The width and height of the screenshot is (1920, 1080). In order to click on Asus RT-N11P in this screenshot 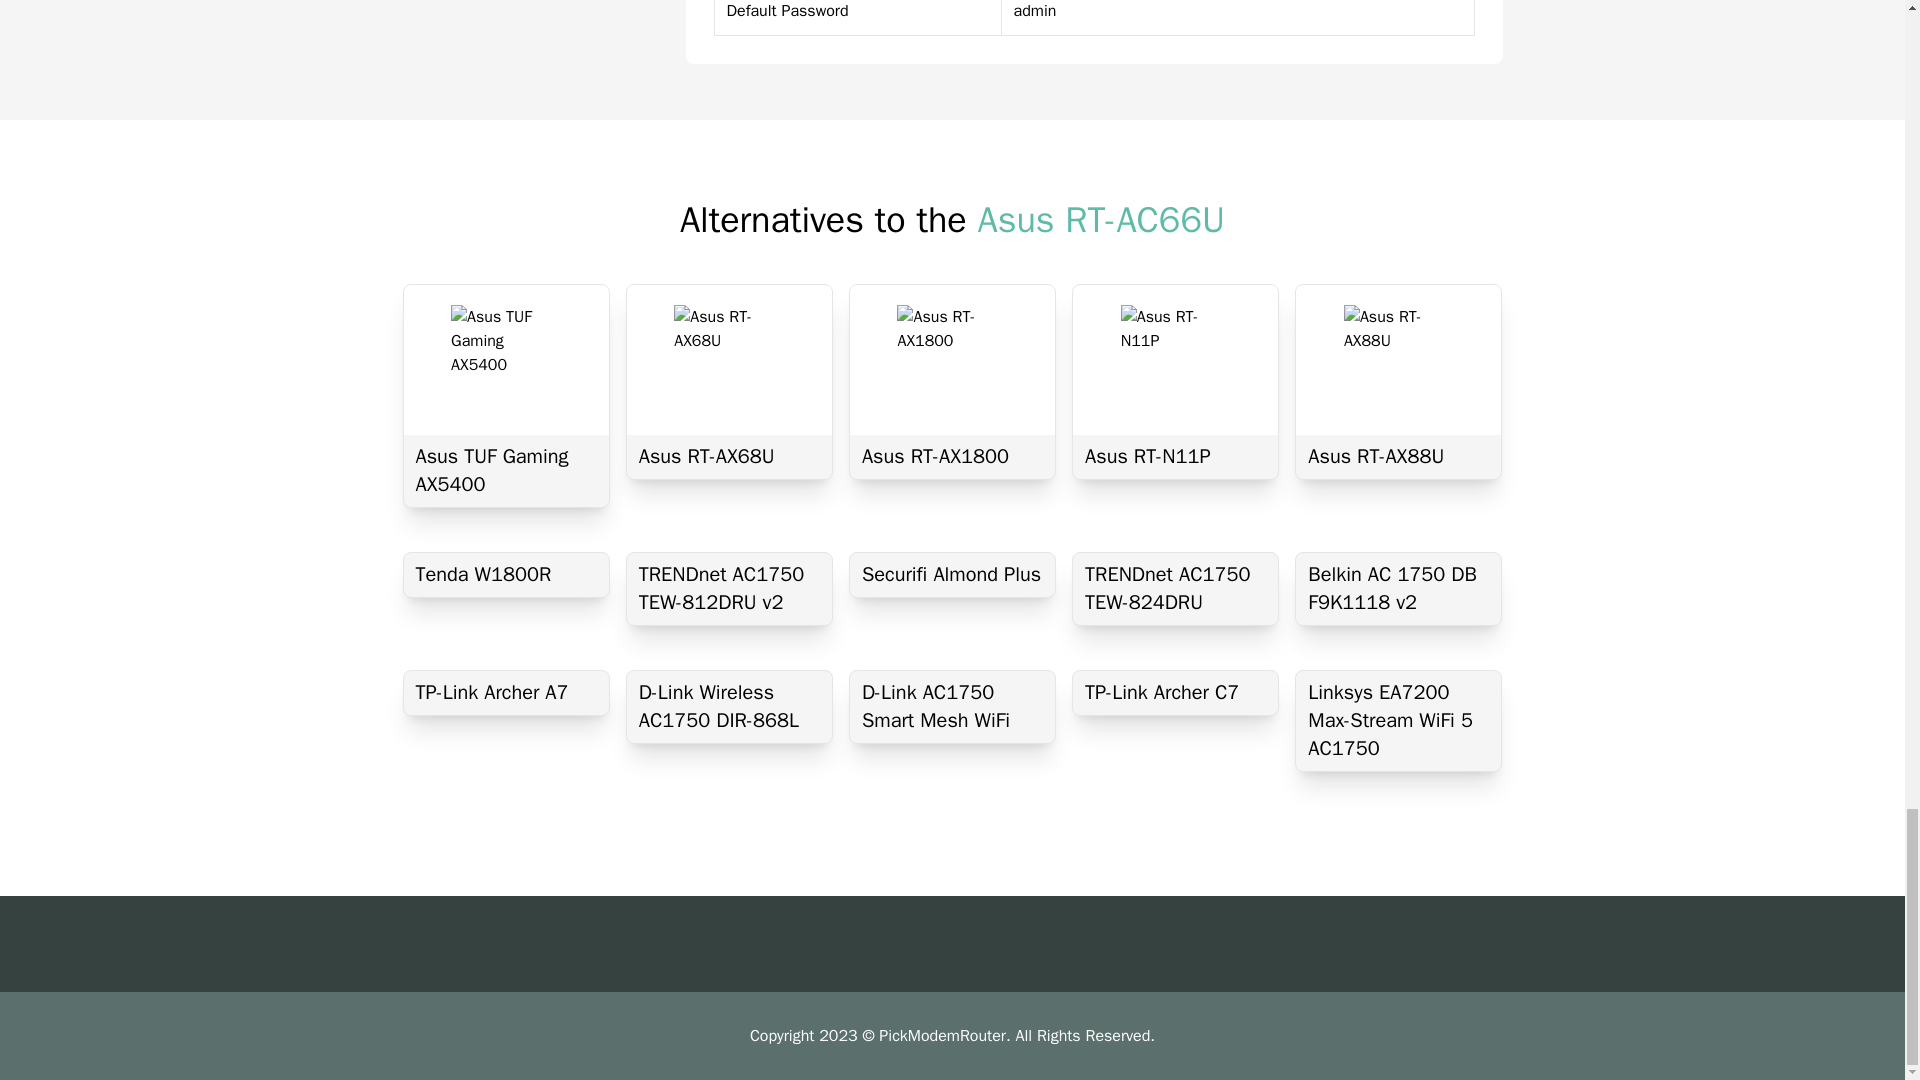, I will do `click(1176, 457)`.